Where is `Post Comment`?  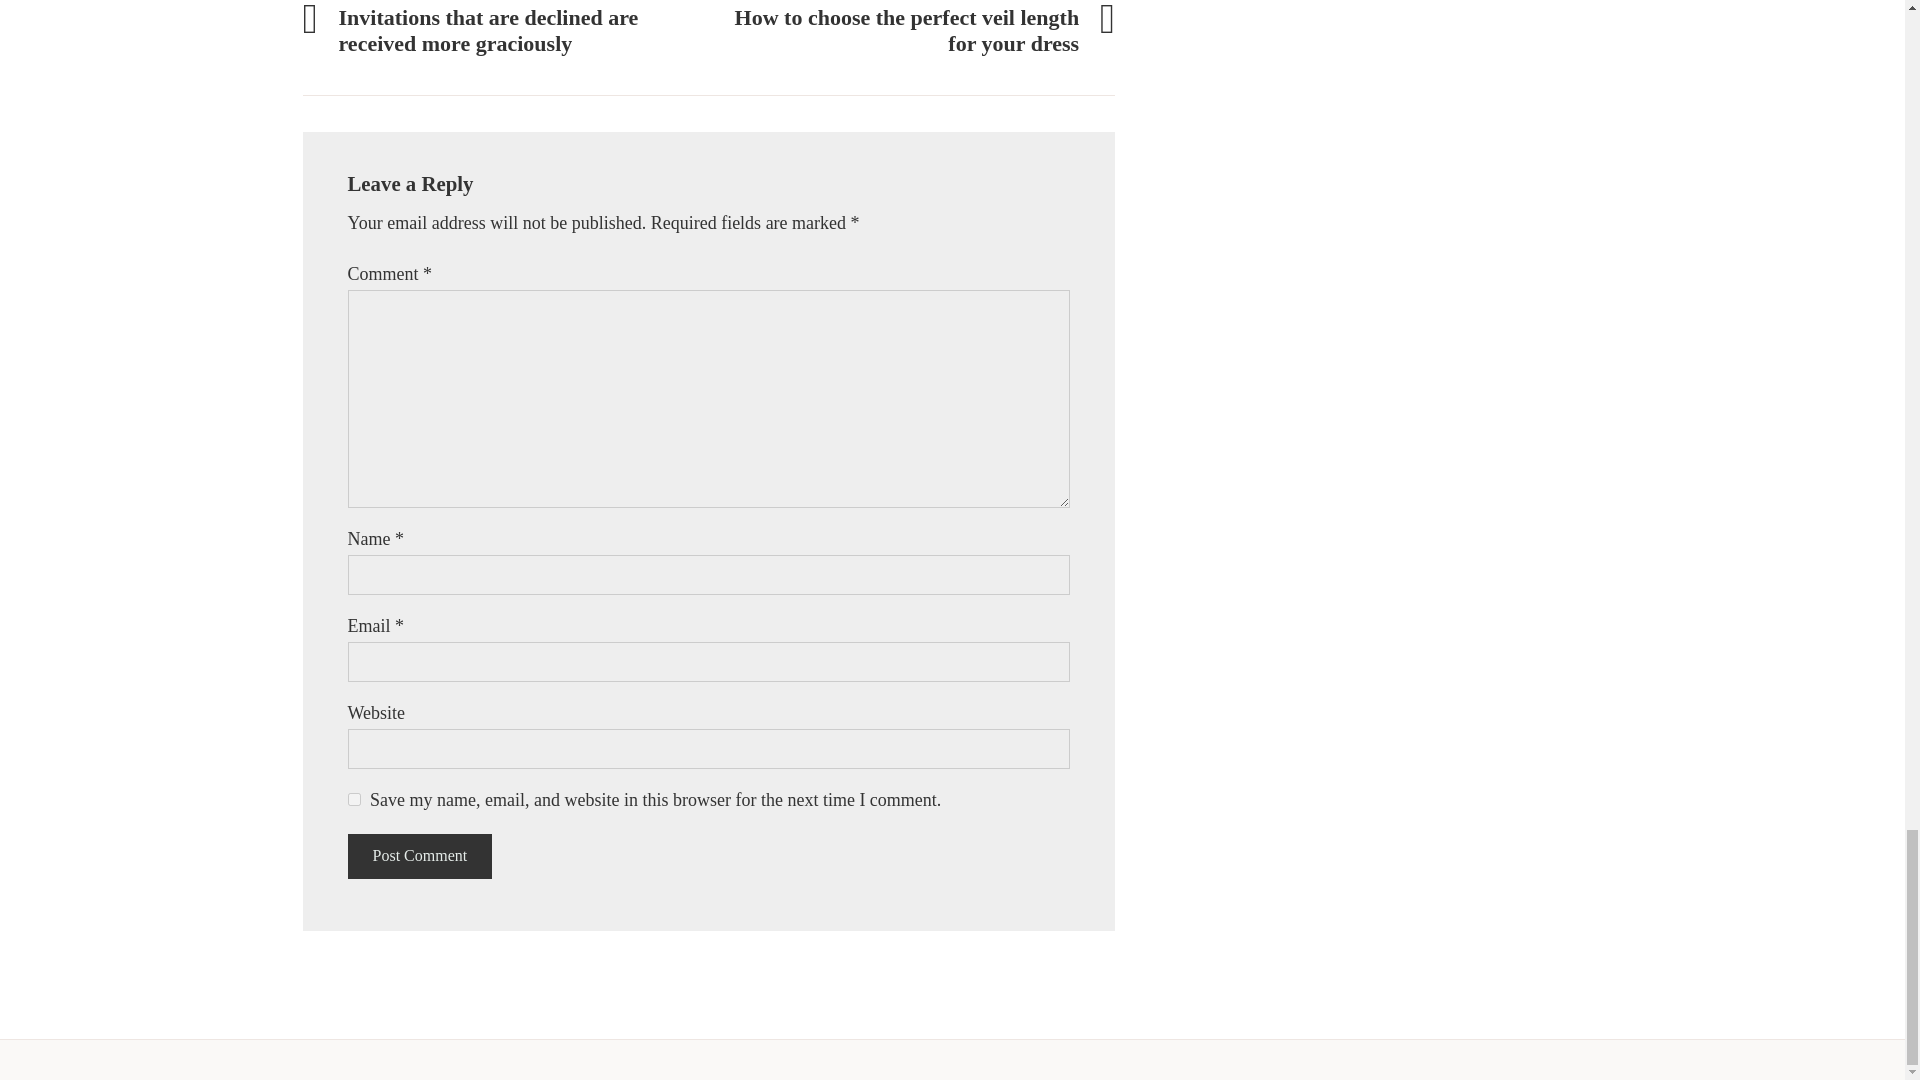 Post Comment is located at coordinates (420, 856).